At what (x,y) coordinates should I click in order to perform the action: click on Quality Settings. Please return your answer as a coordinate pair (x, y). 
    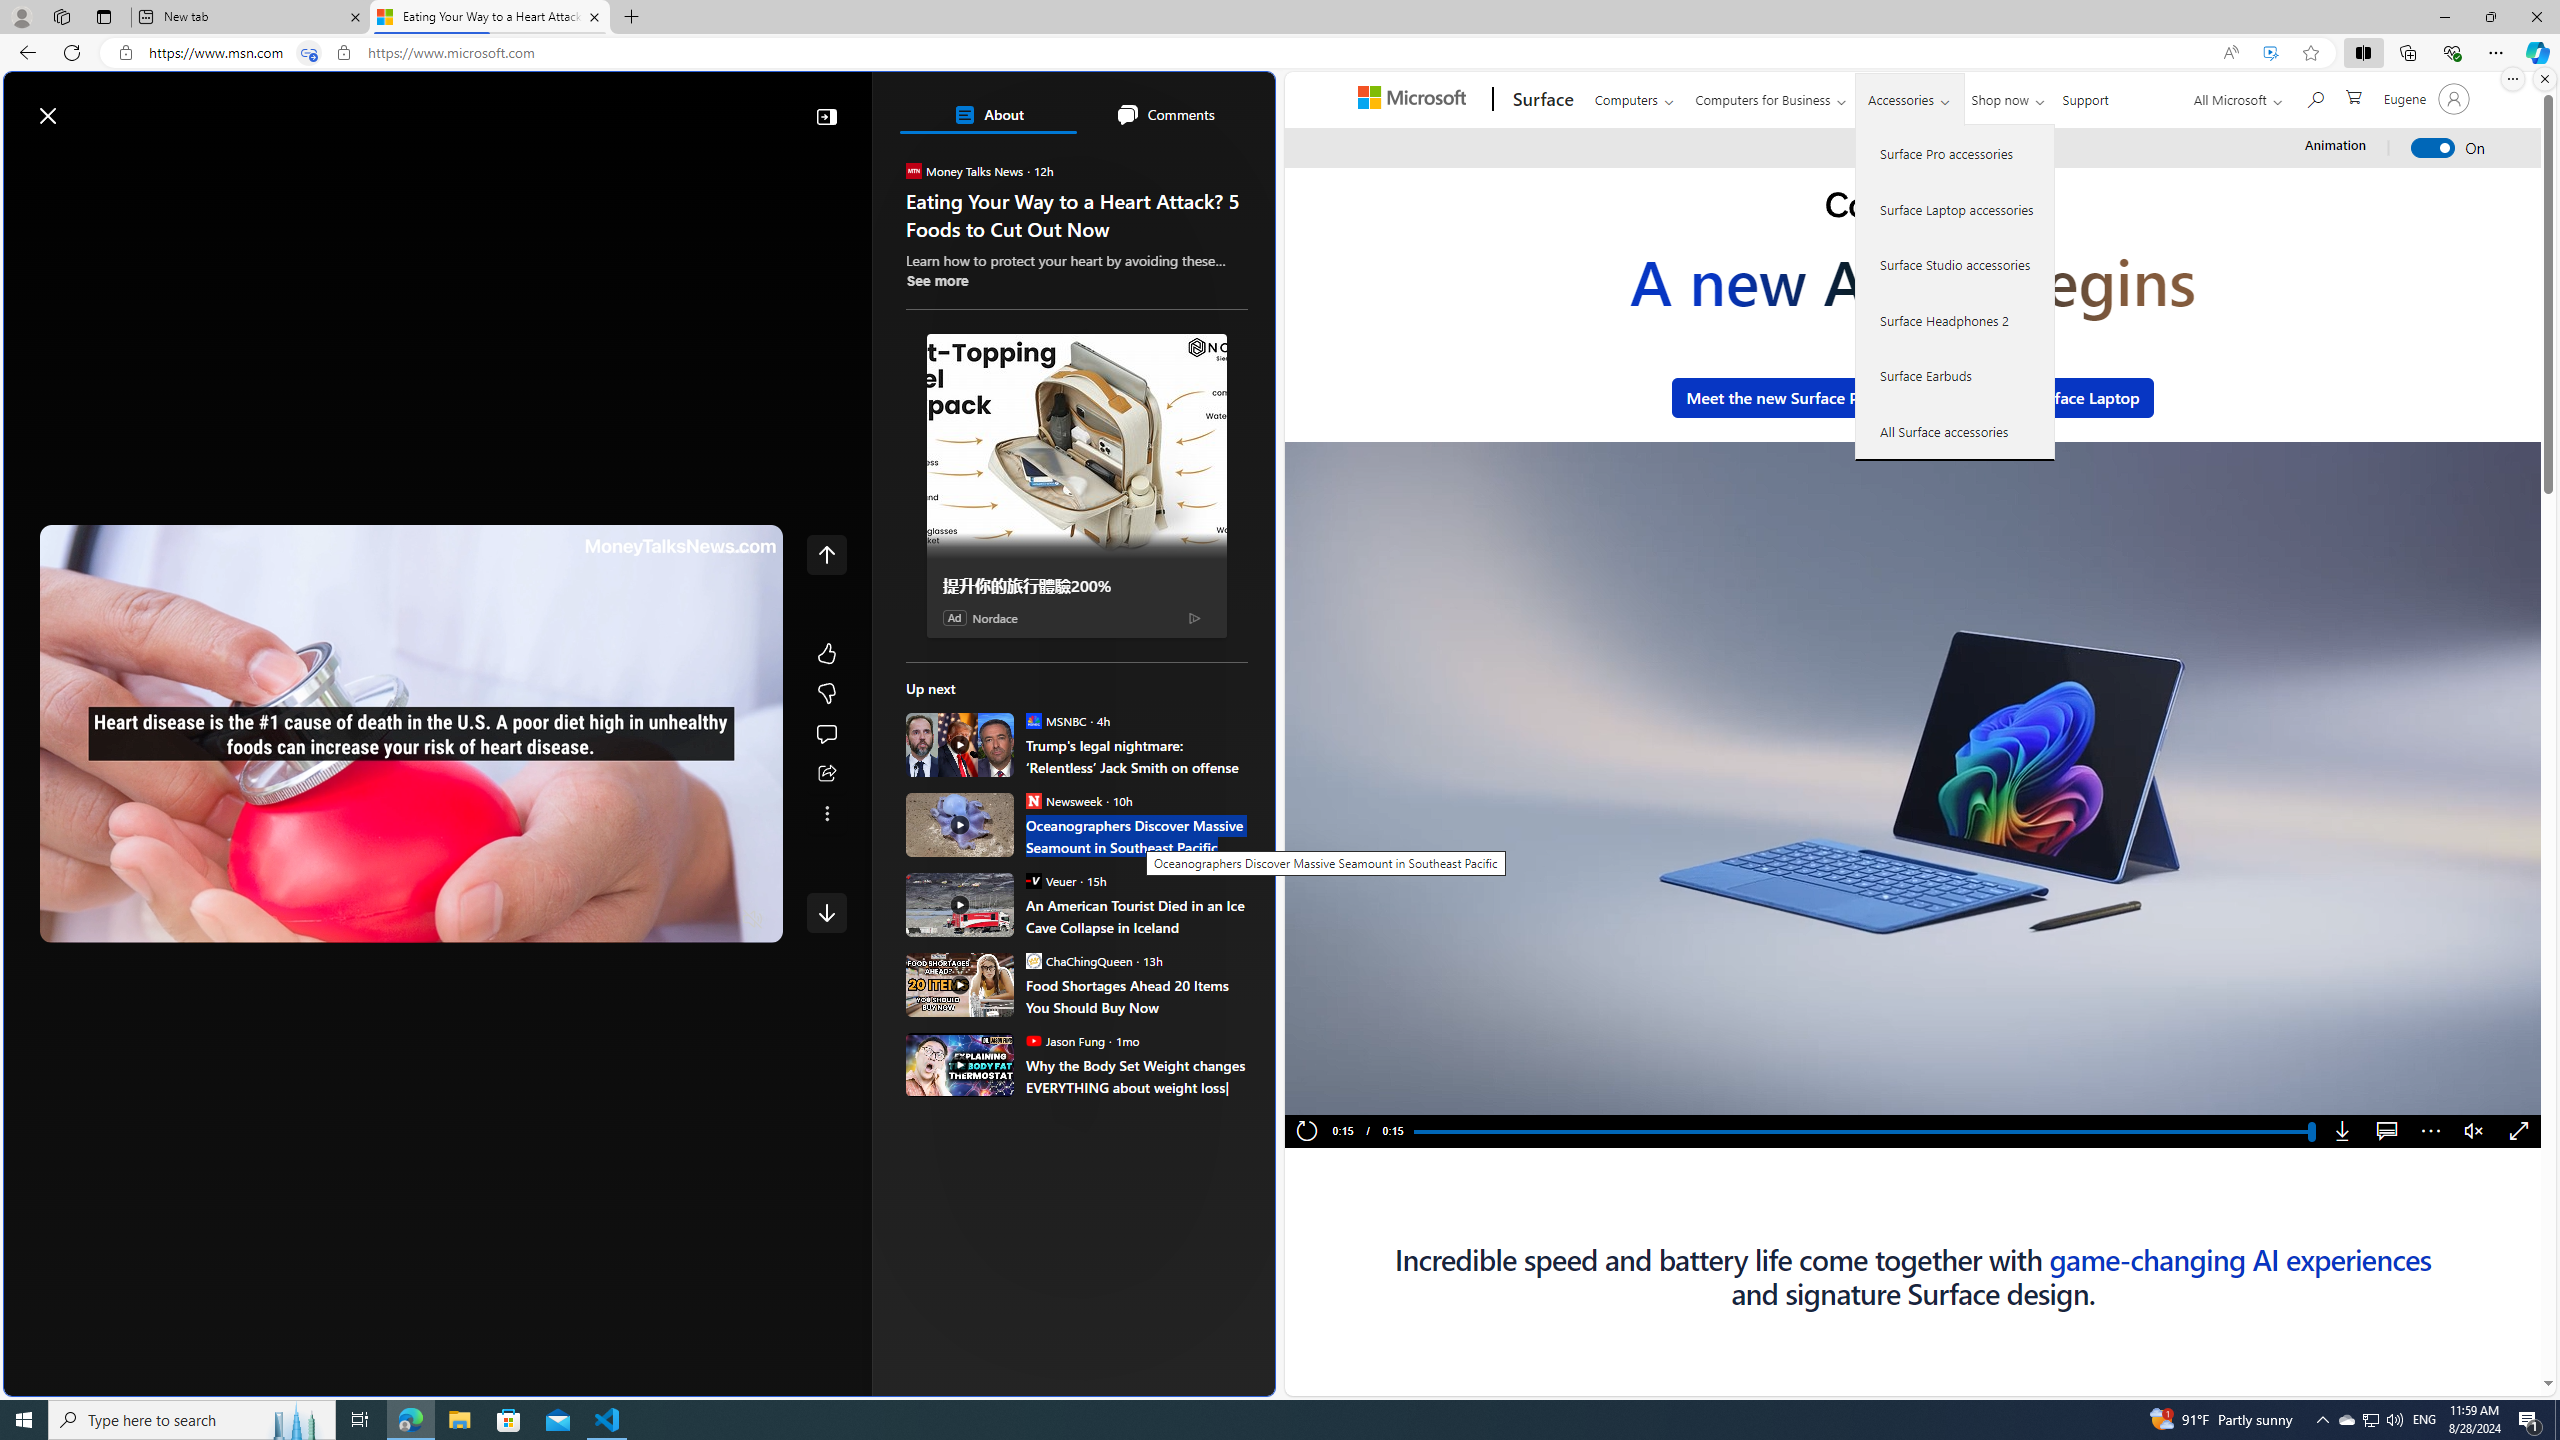
    Looking at the image, I should click on (634, 920).